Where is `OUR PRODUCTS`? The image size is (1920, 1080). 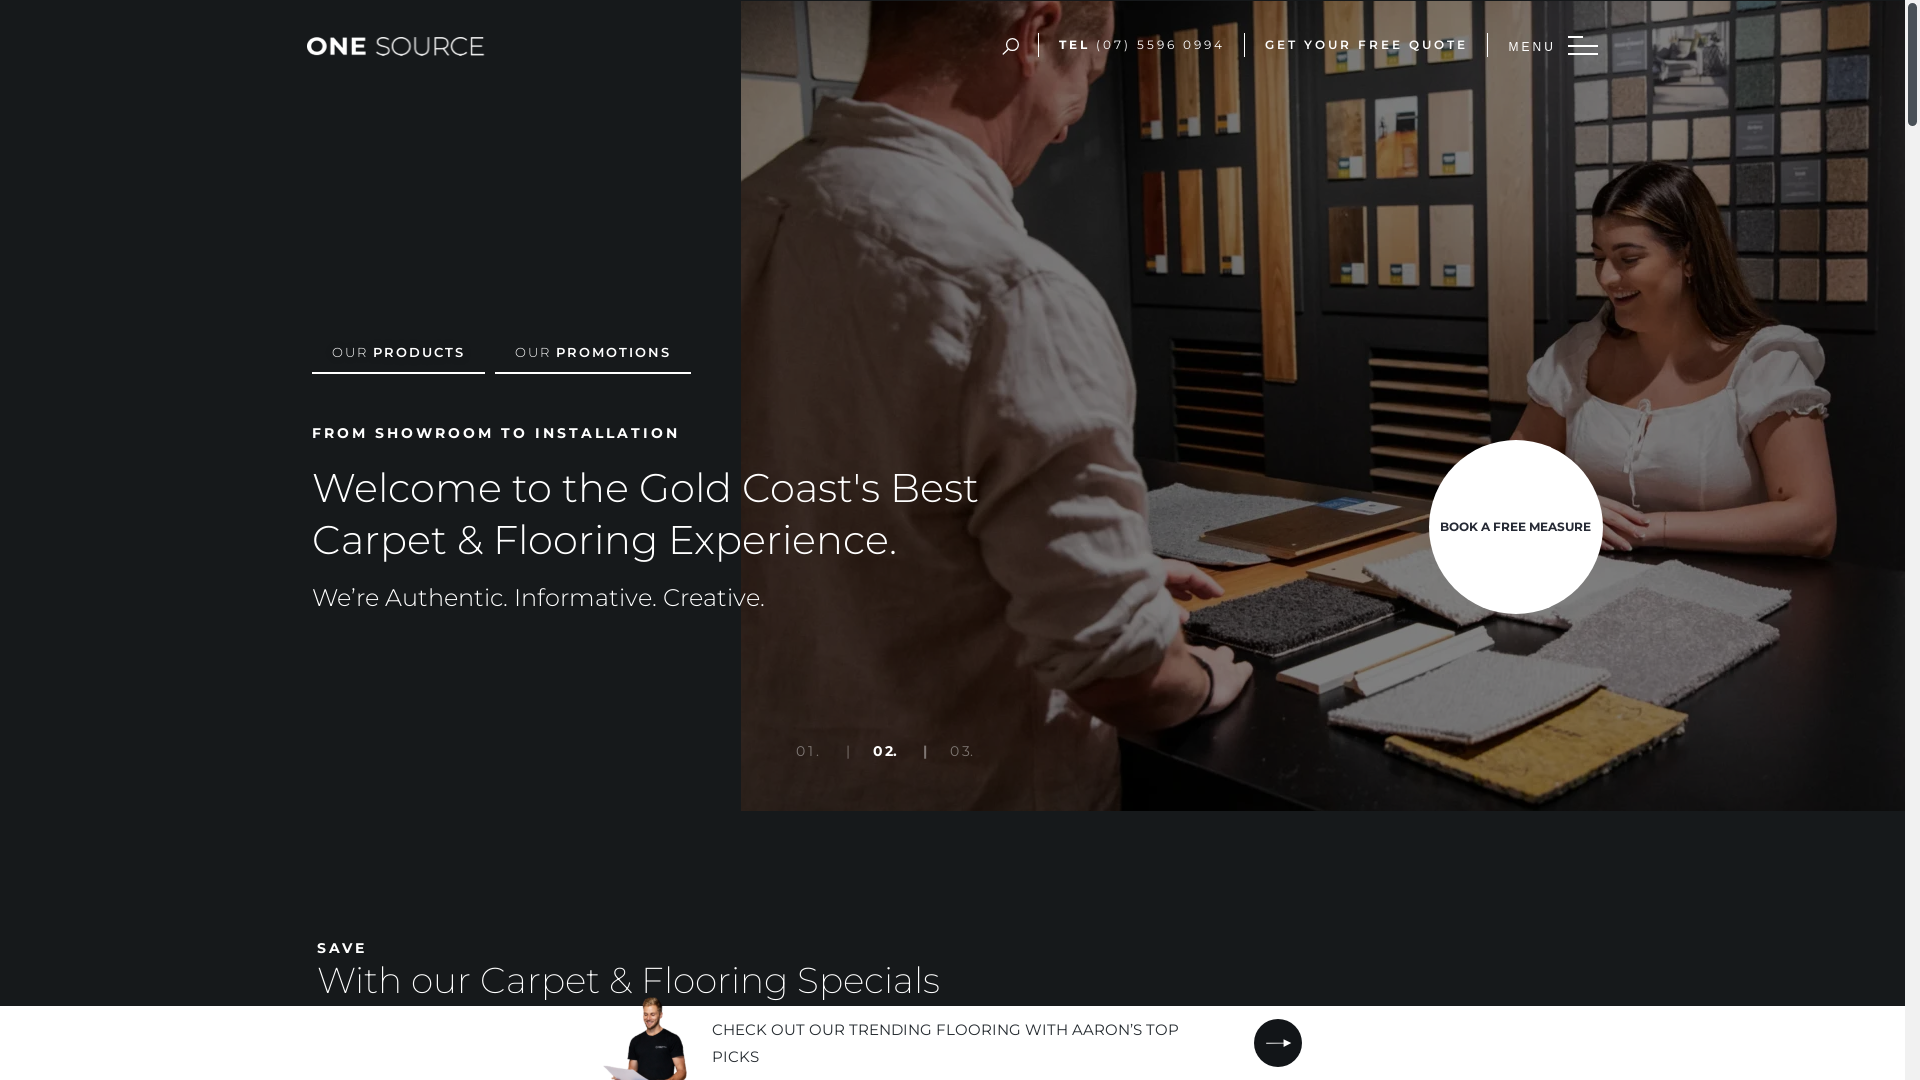 OUR PRODUCTS is located at coordinates (398, 352).